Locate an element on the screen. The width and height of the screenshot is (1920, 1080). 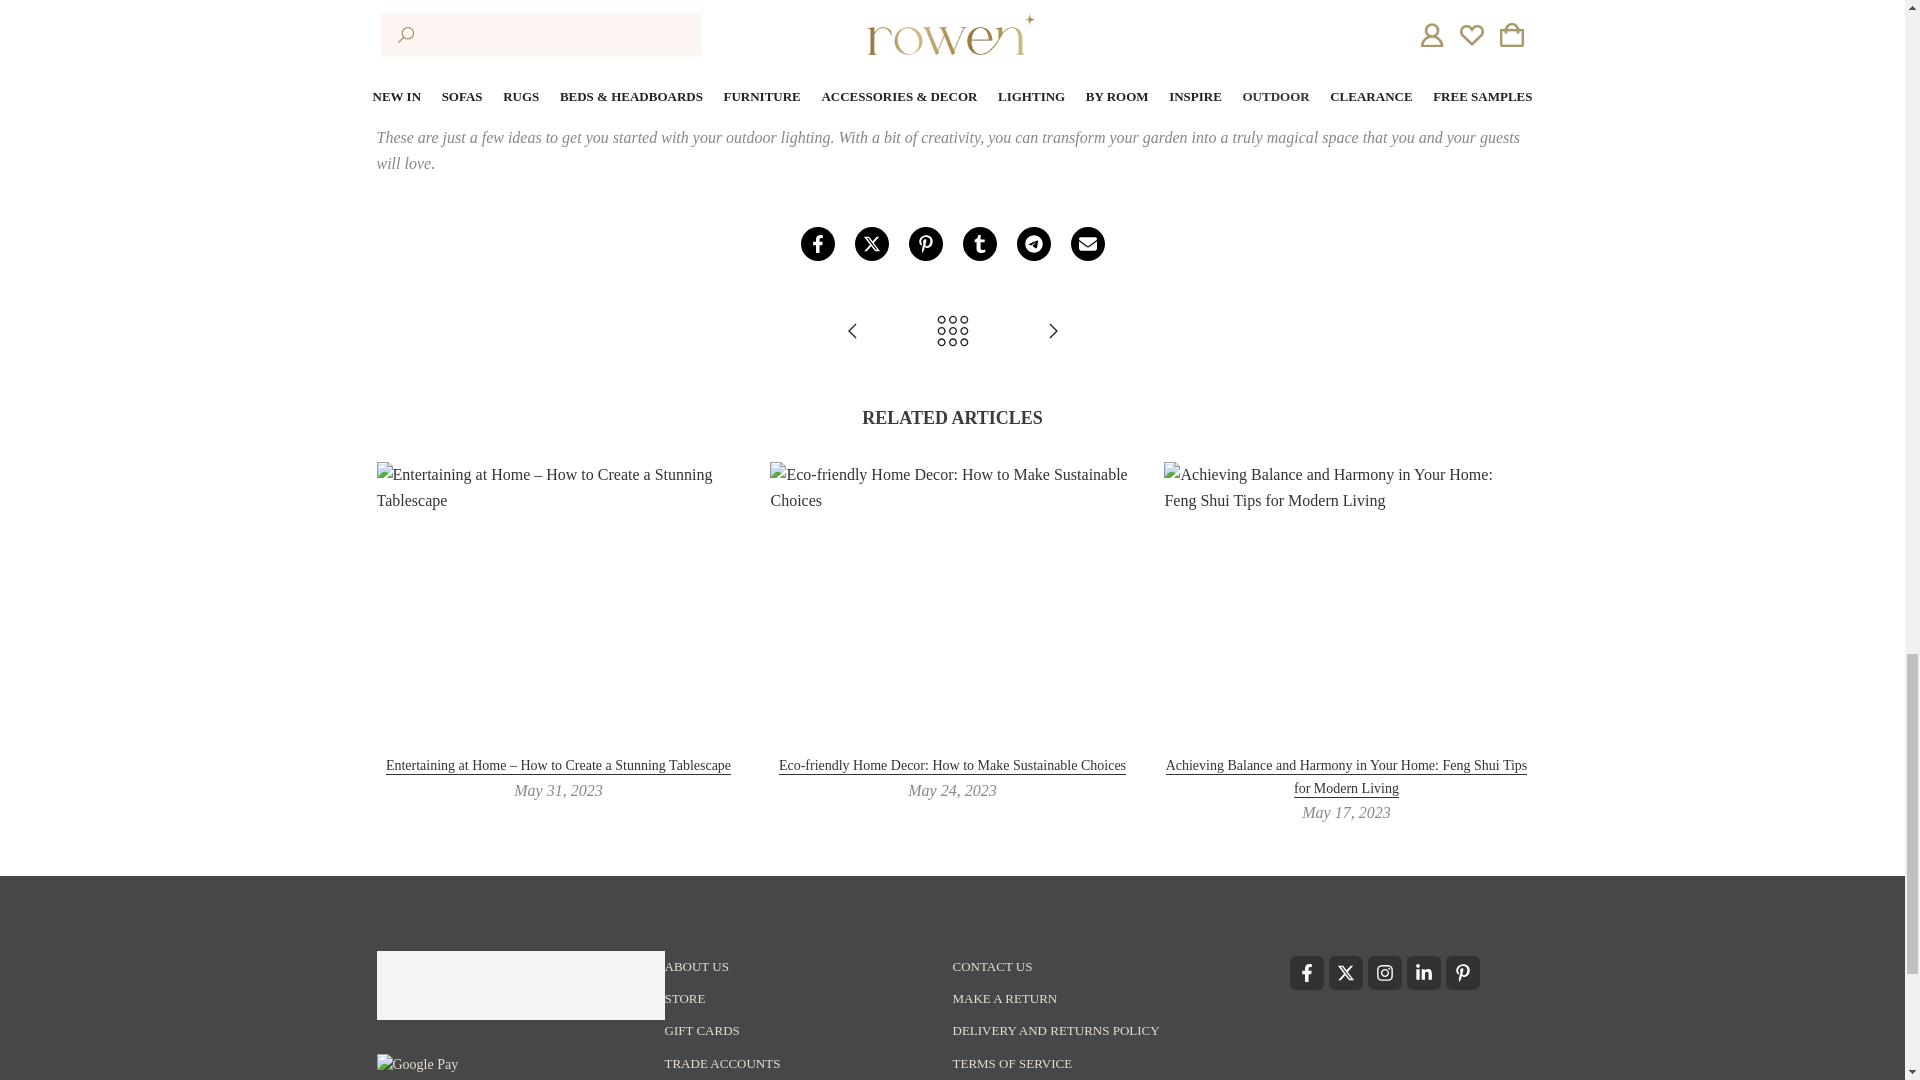
Follow on Facebook is located at coordinates (1307, 972).